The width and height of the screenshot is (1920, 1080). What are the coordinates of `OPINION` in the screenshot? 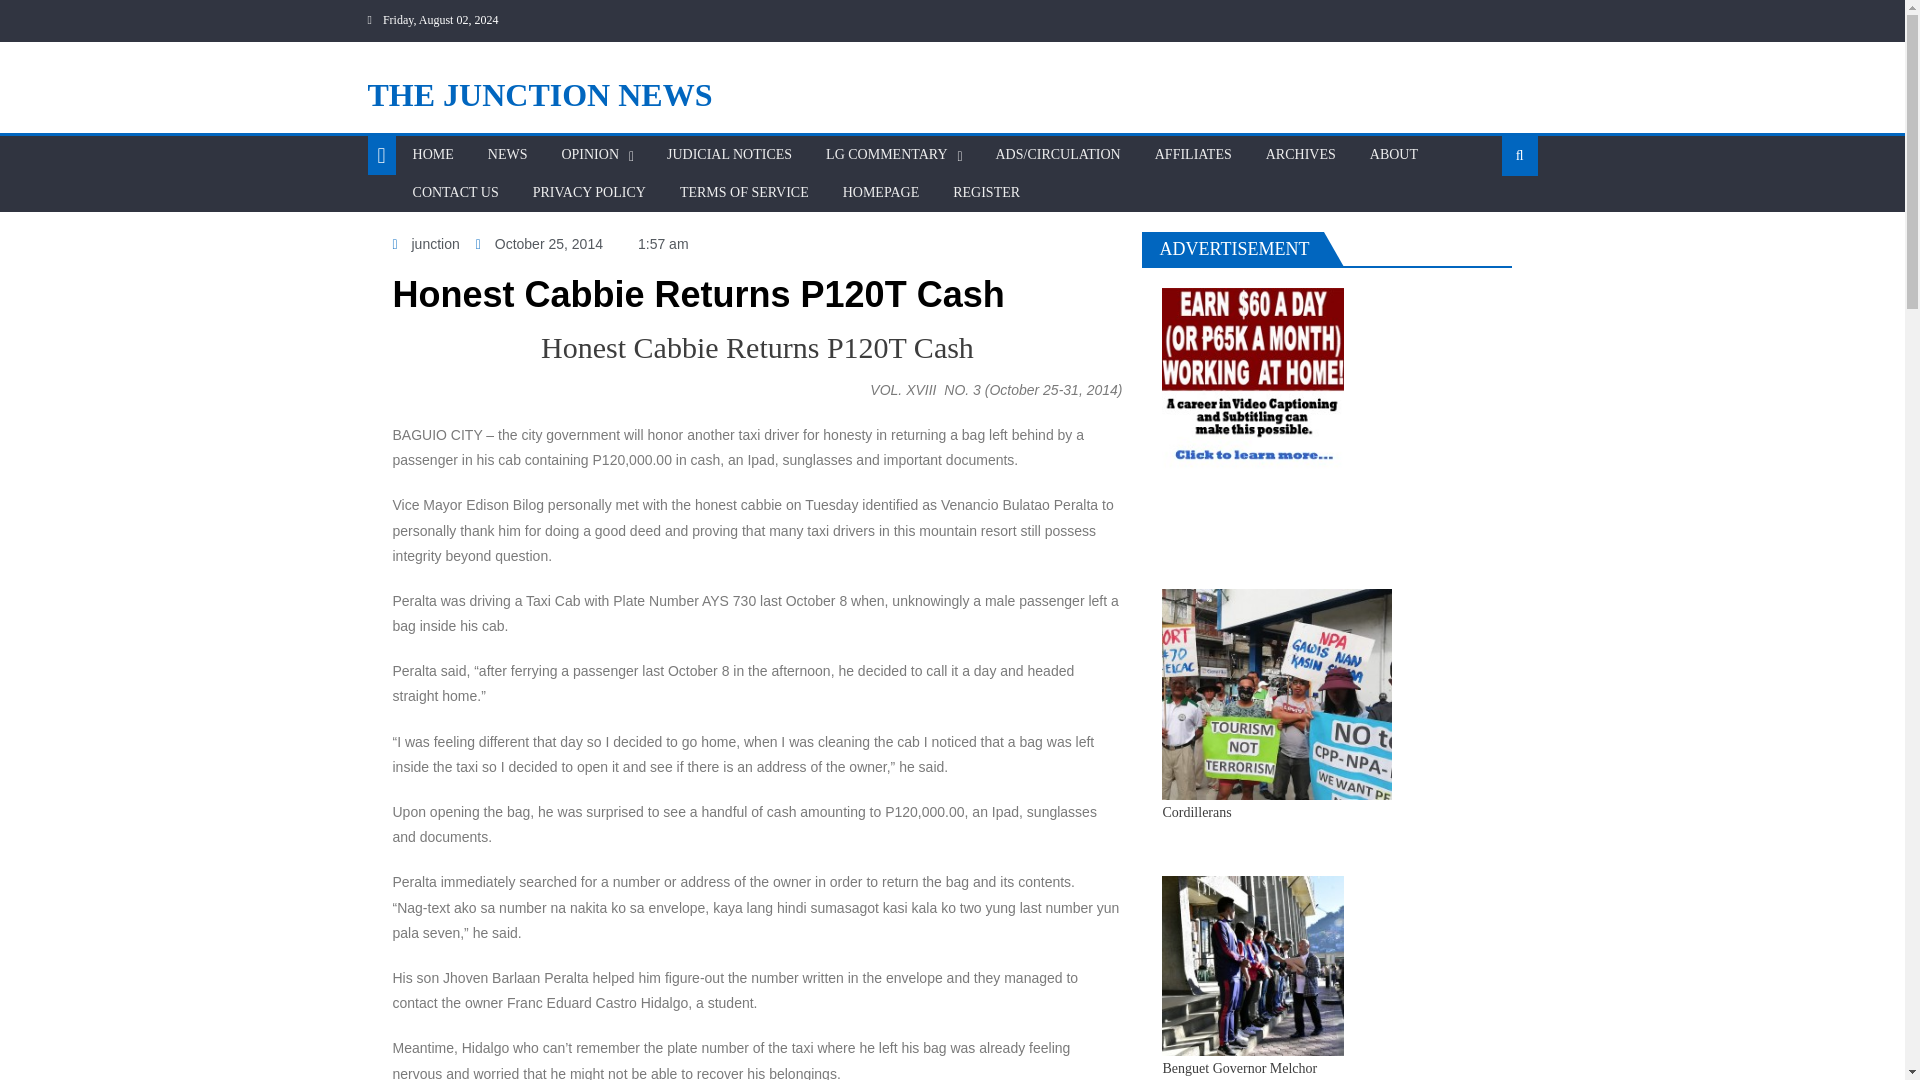 It's located at (589, 154).